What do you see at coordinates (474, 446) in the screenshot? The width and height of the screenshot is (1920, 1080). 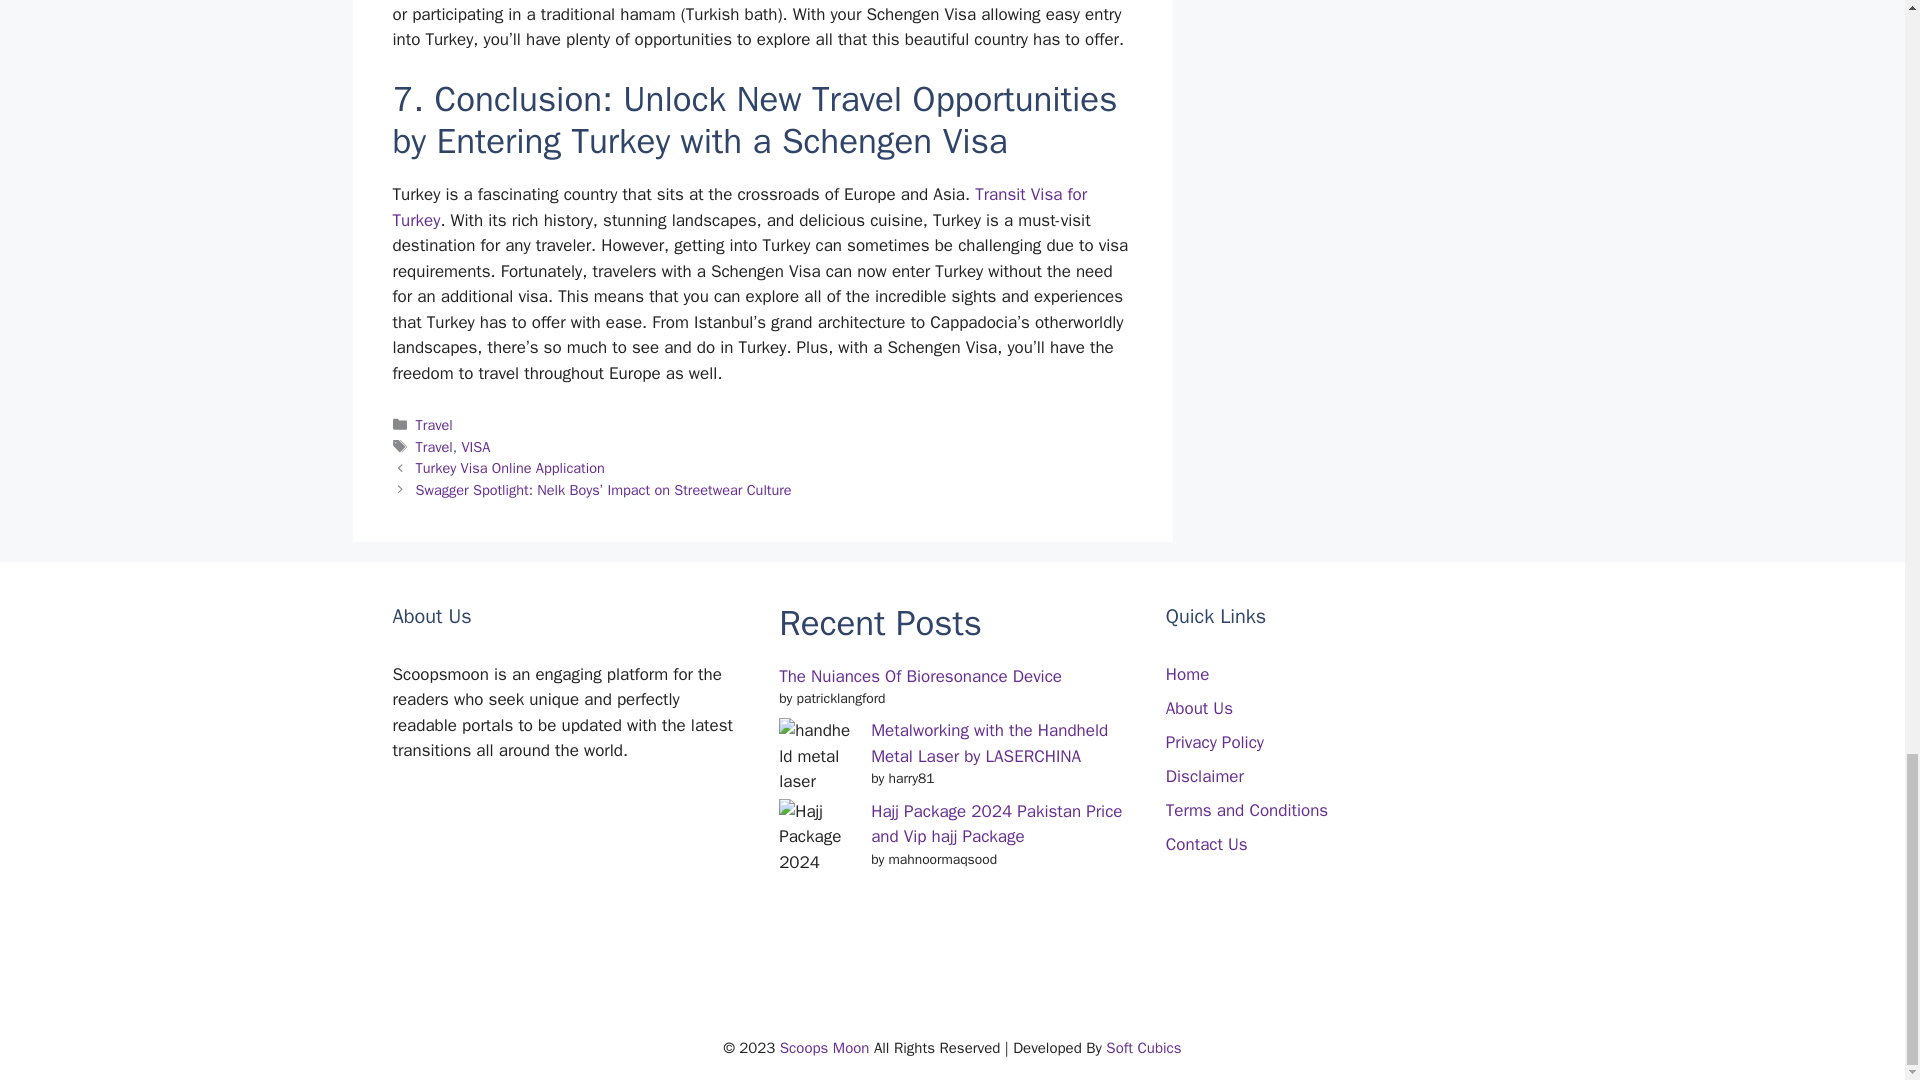 I see `VISA` at bounding box center [474, 446].